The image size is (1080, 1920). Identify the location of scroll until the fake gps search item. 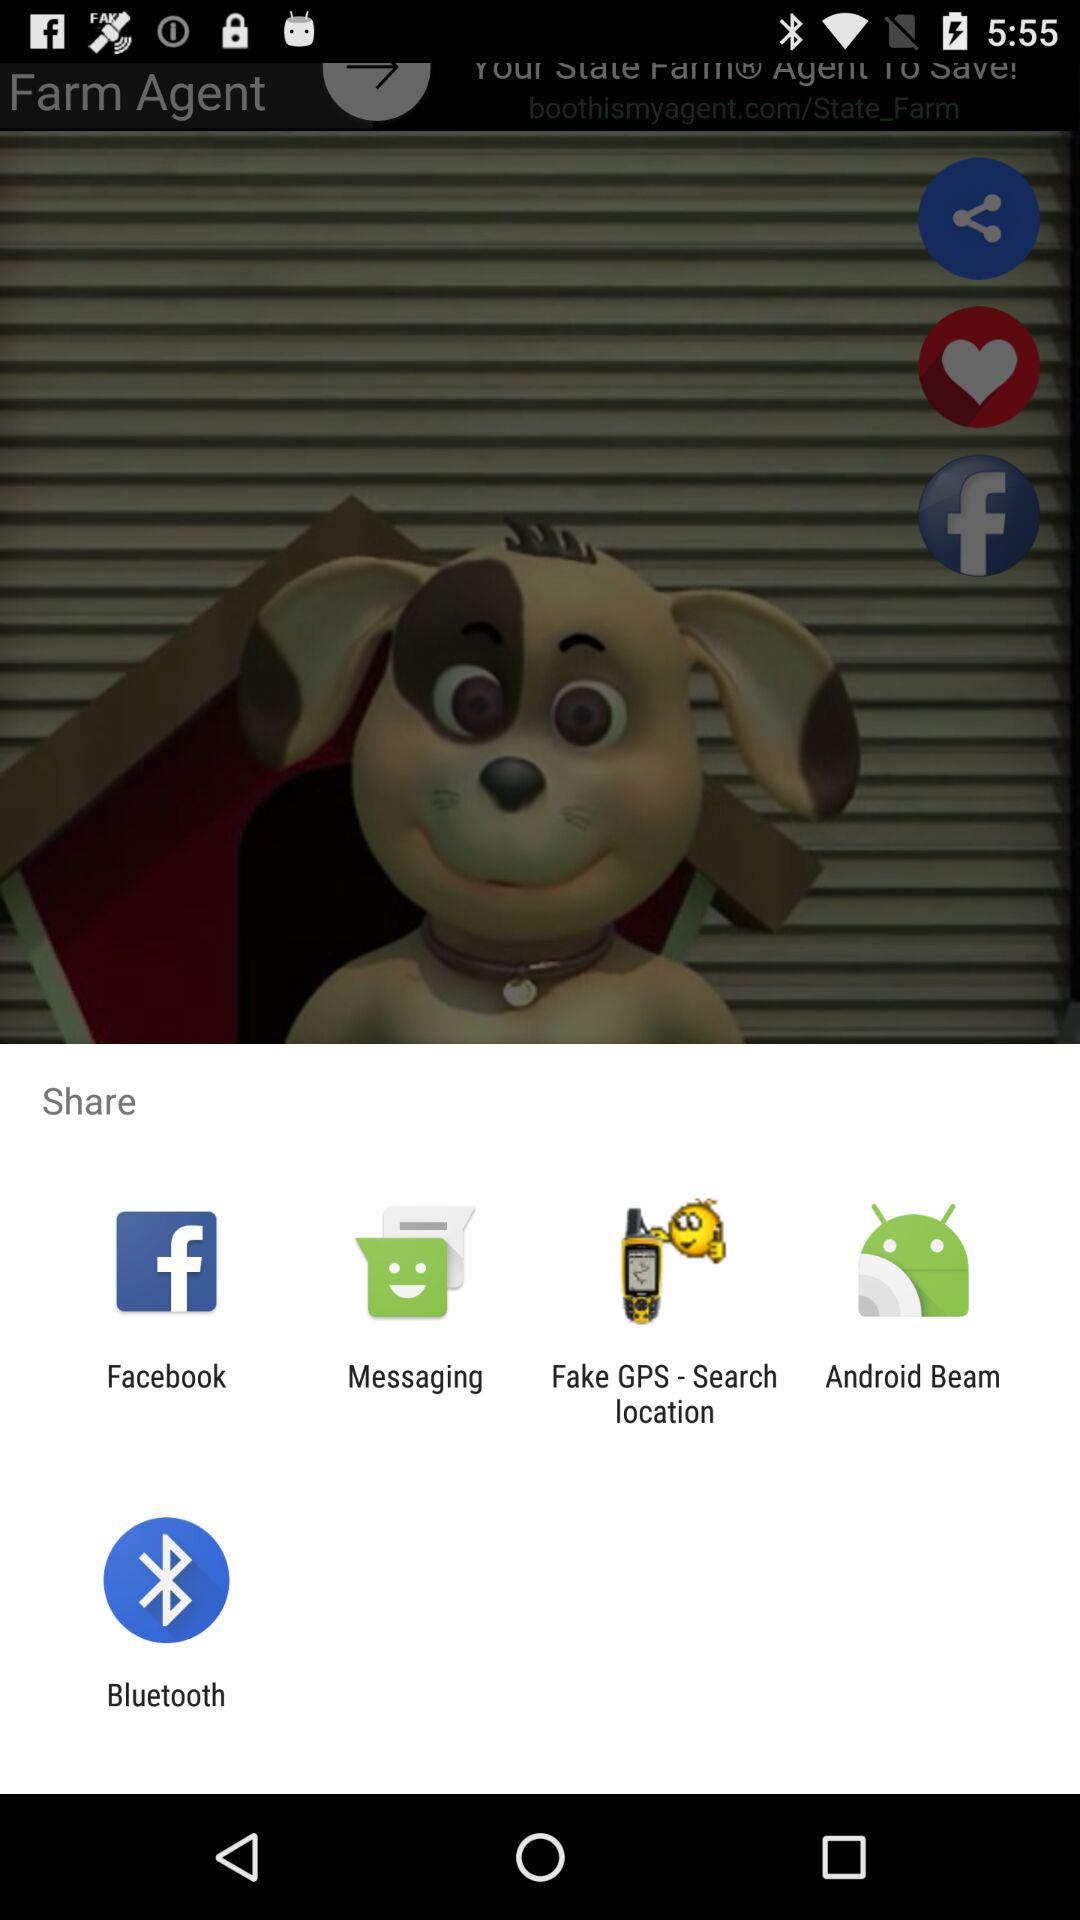
(664, 1393).